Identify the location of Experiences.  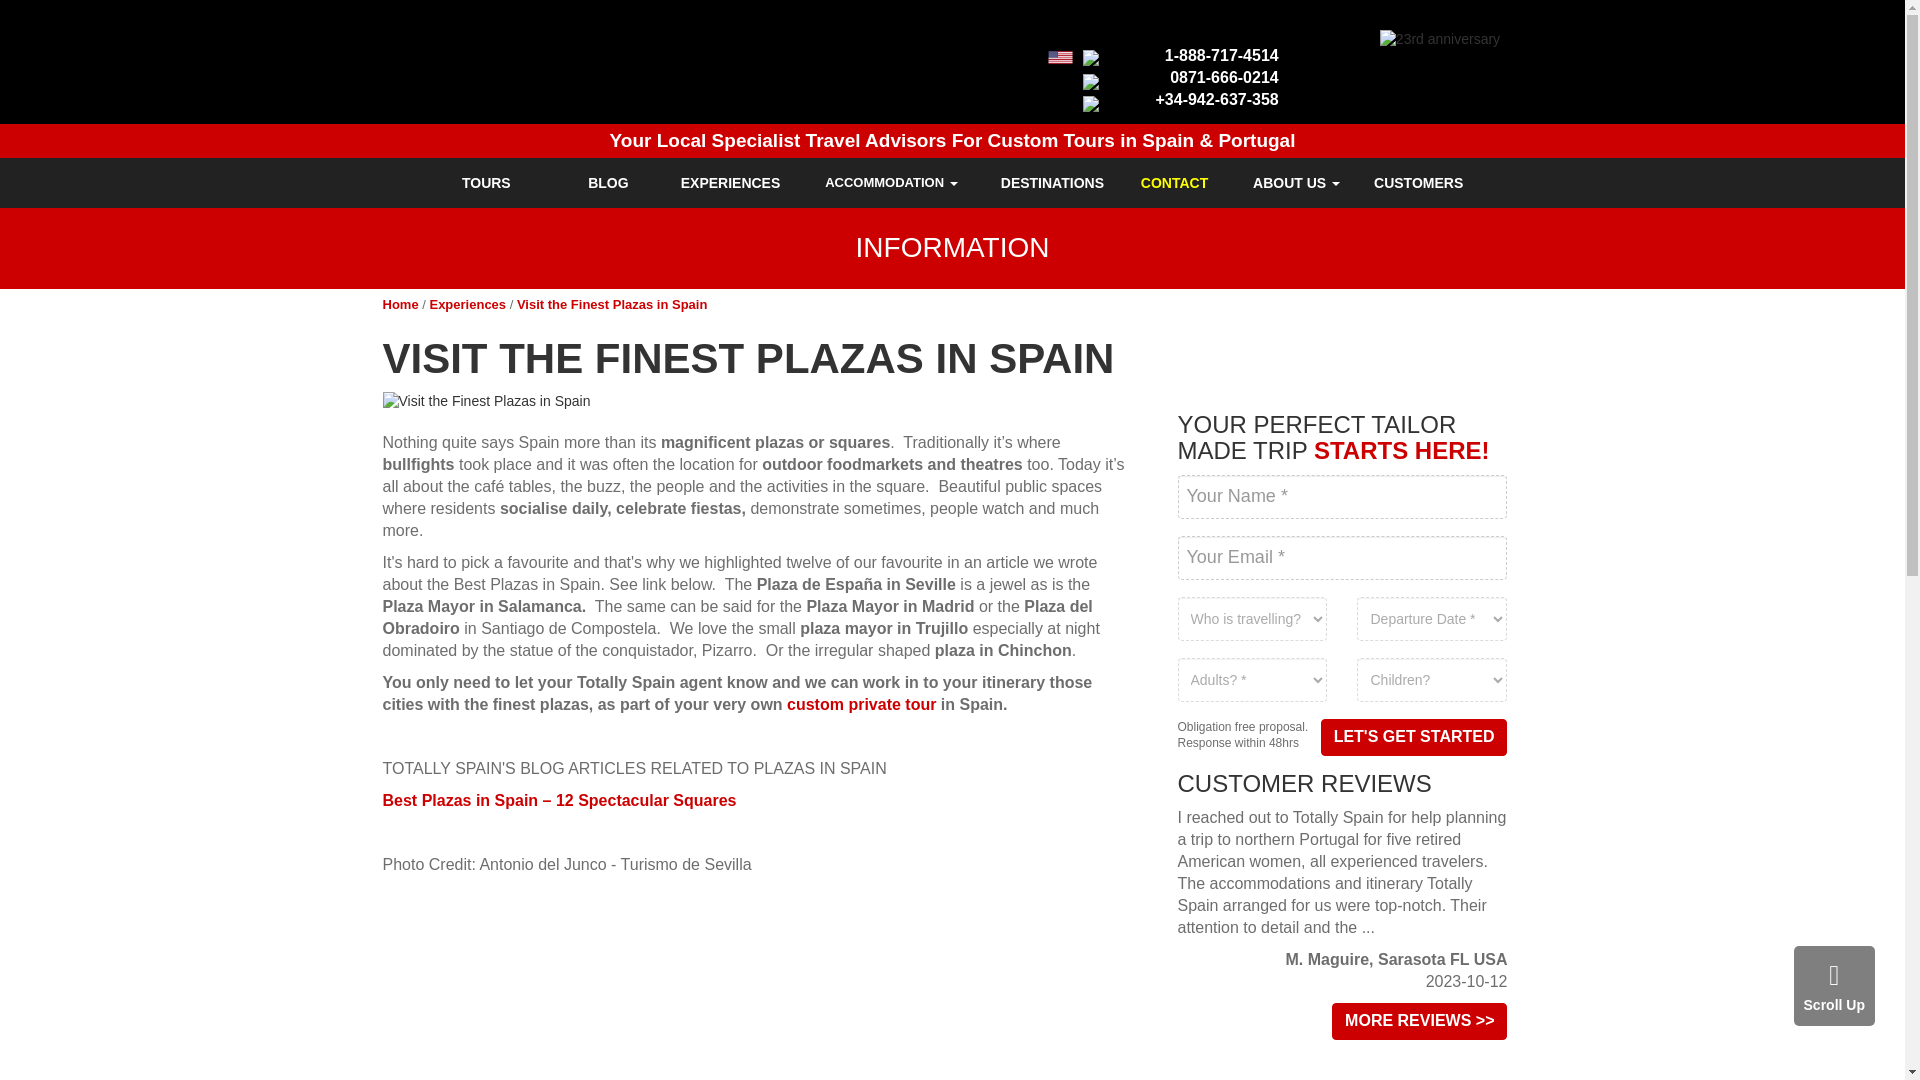
(467, 304).